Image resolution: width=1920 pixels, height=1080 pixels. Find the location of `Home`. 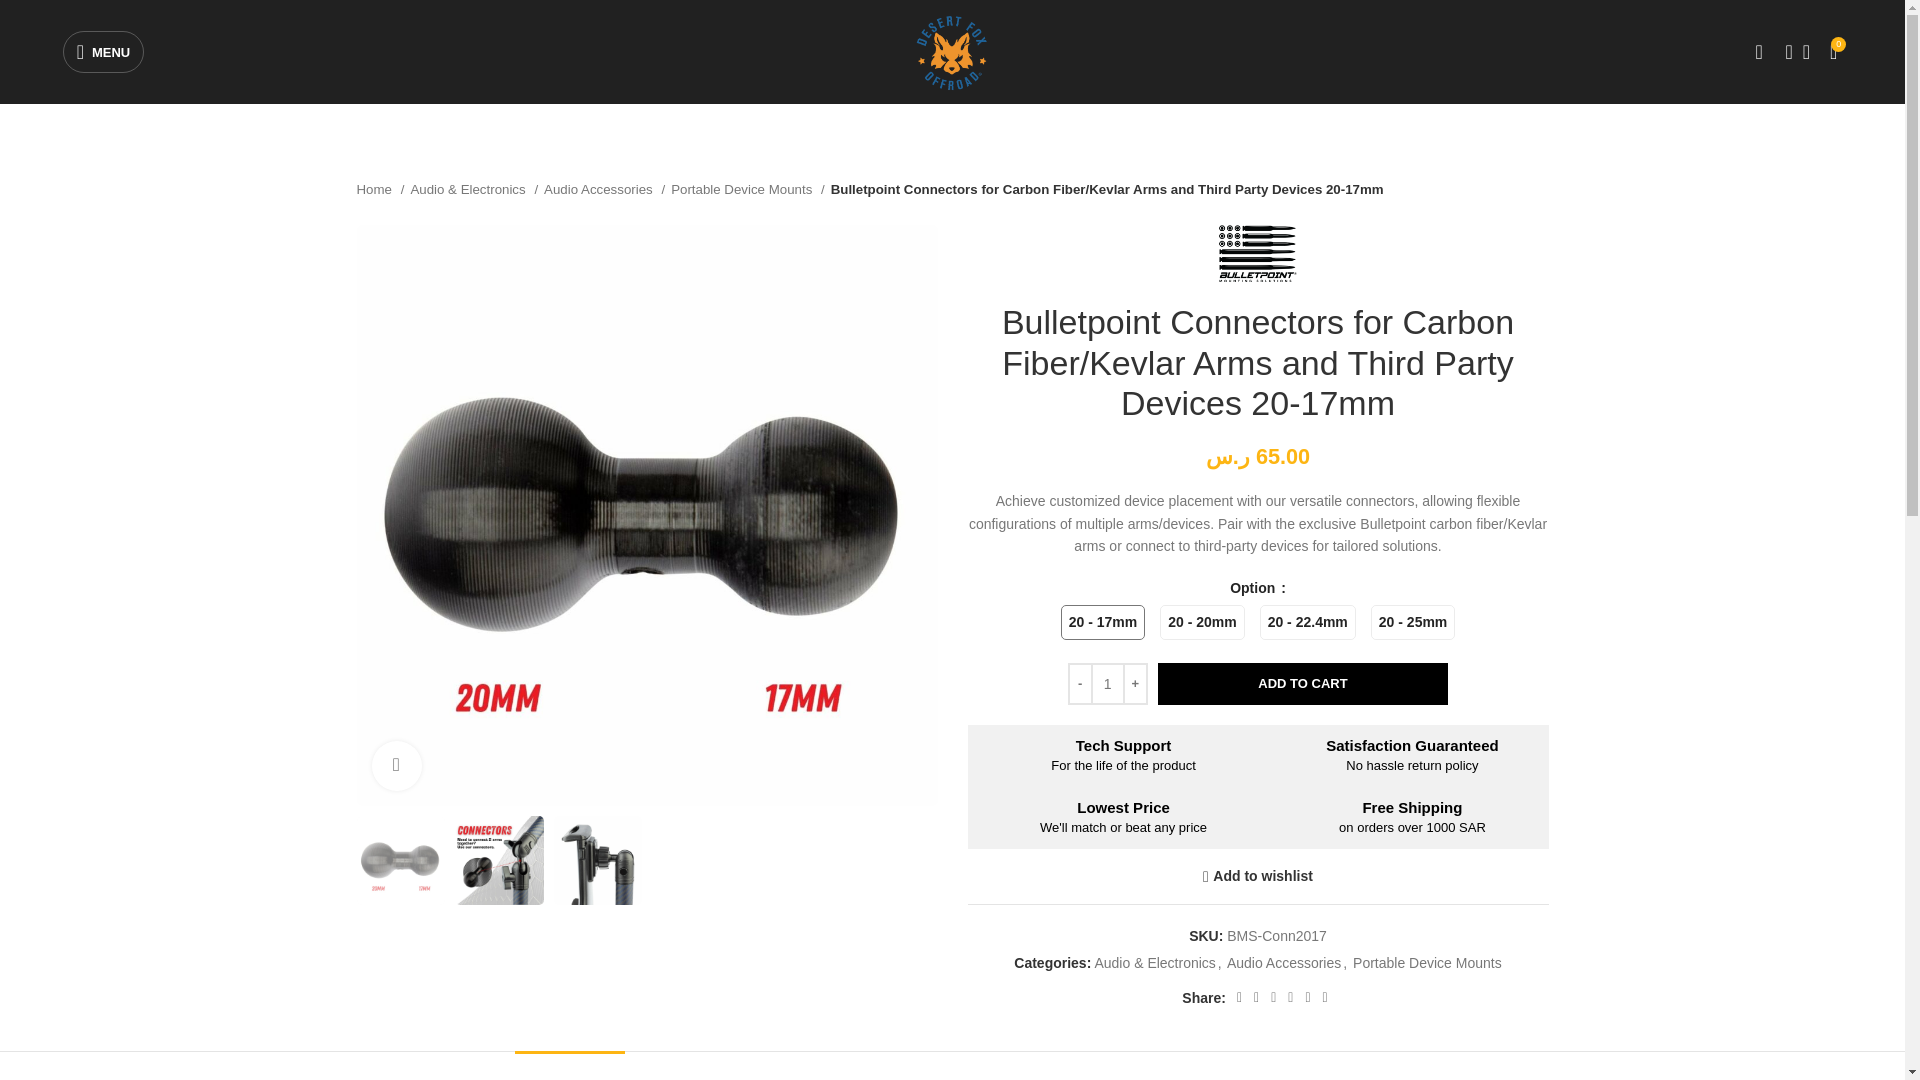

Home is located at coordinates (379, 189).